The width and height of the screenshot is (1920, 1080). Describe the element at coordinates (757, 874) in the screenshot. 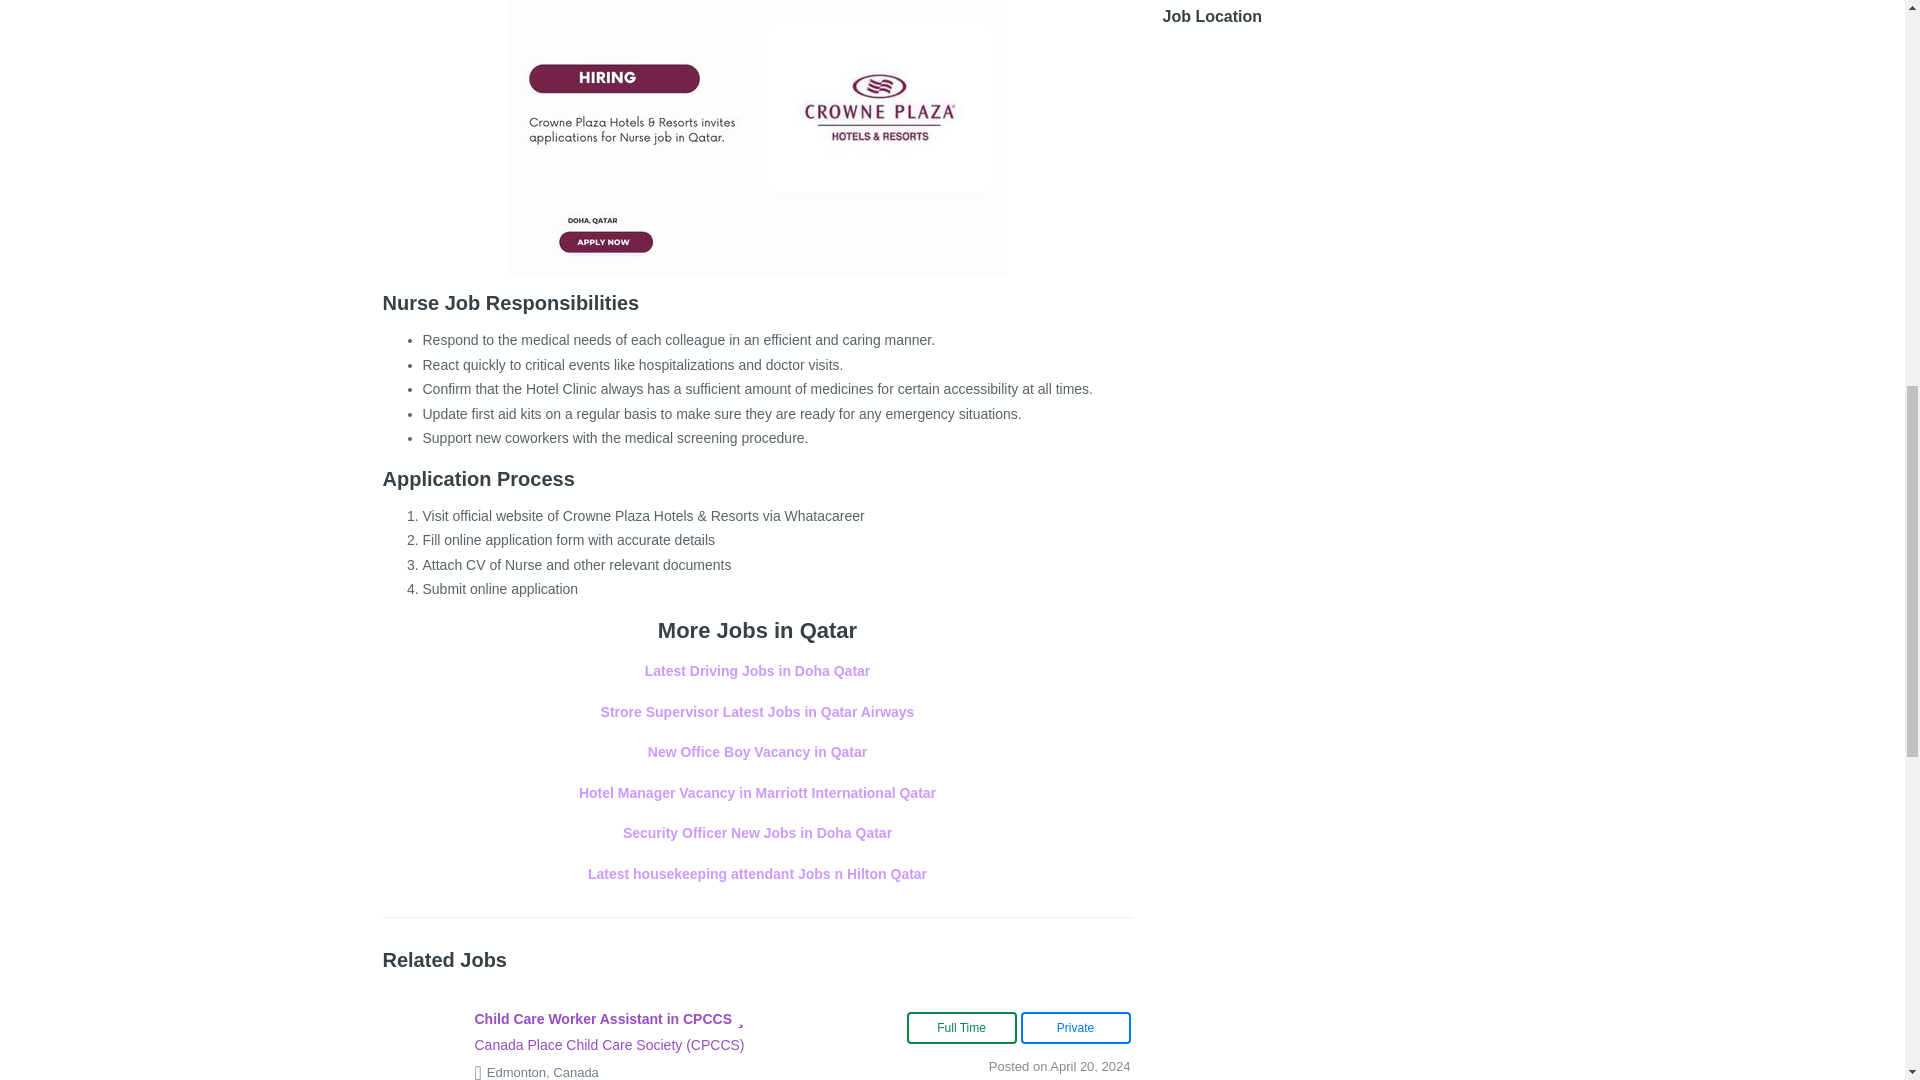

I see `Latest housekeeping attendant Jobs n Hilton Qatar` at that location.